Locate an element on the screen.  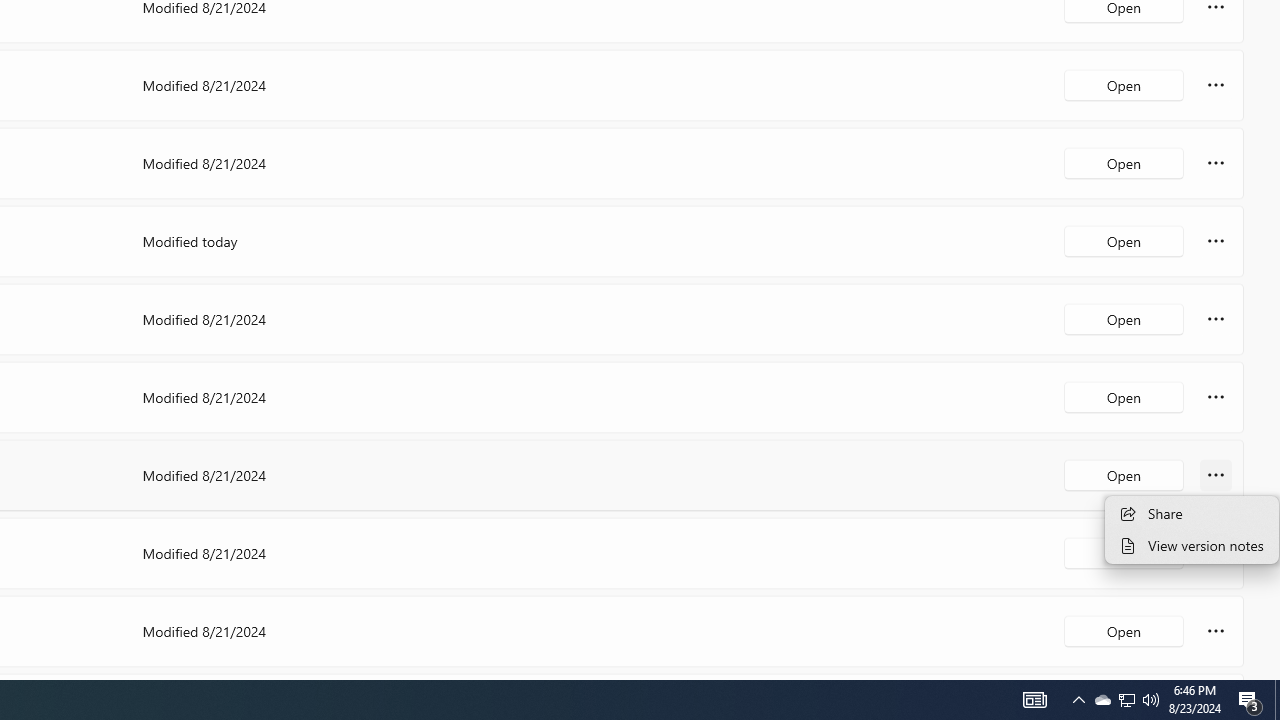
More options is located at coordinates (1216, 630).